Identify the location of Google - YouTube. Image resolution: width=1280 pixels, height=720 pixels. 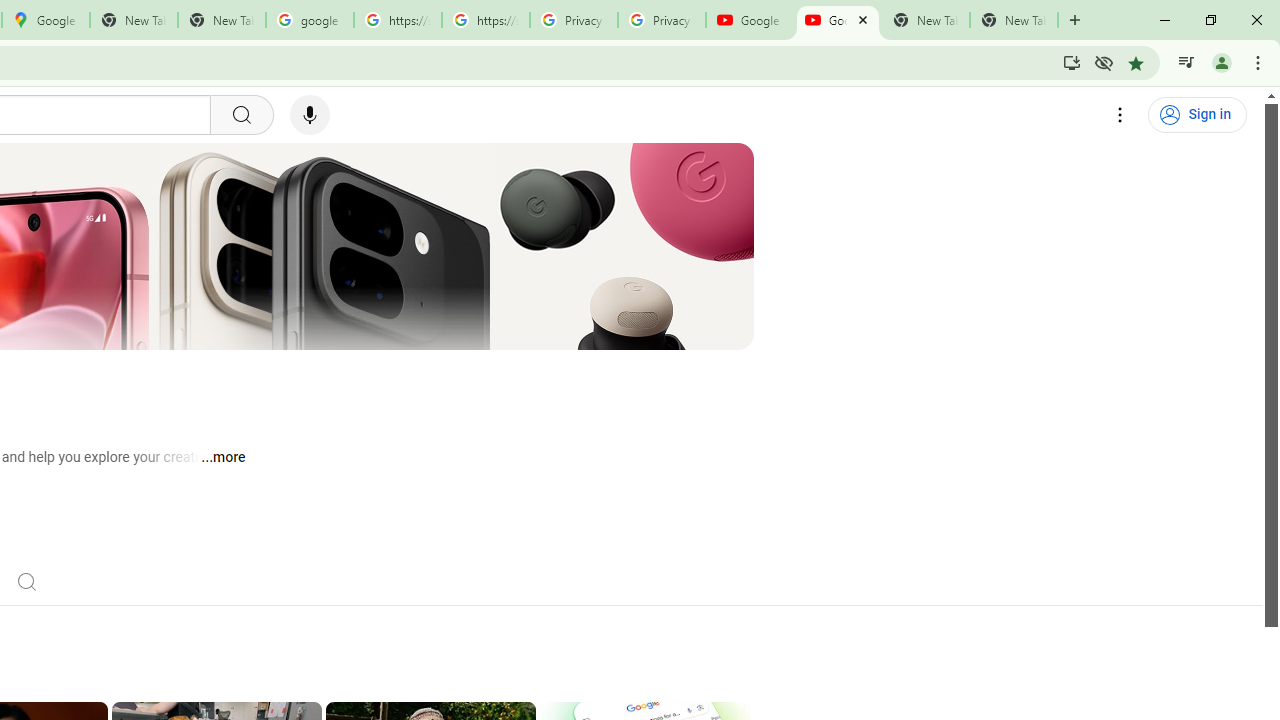
(837, 20).